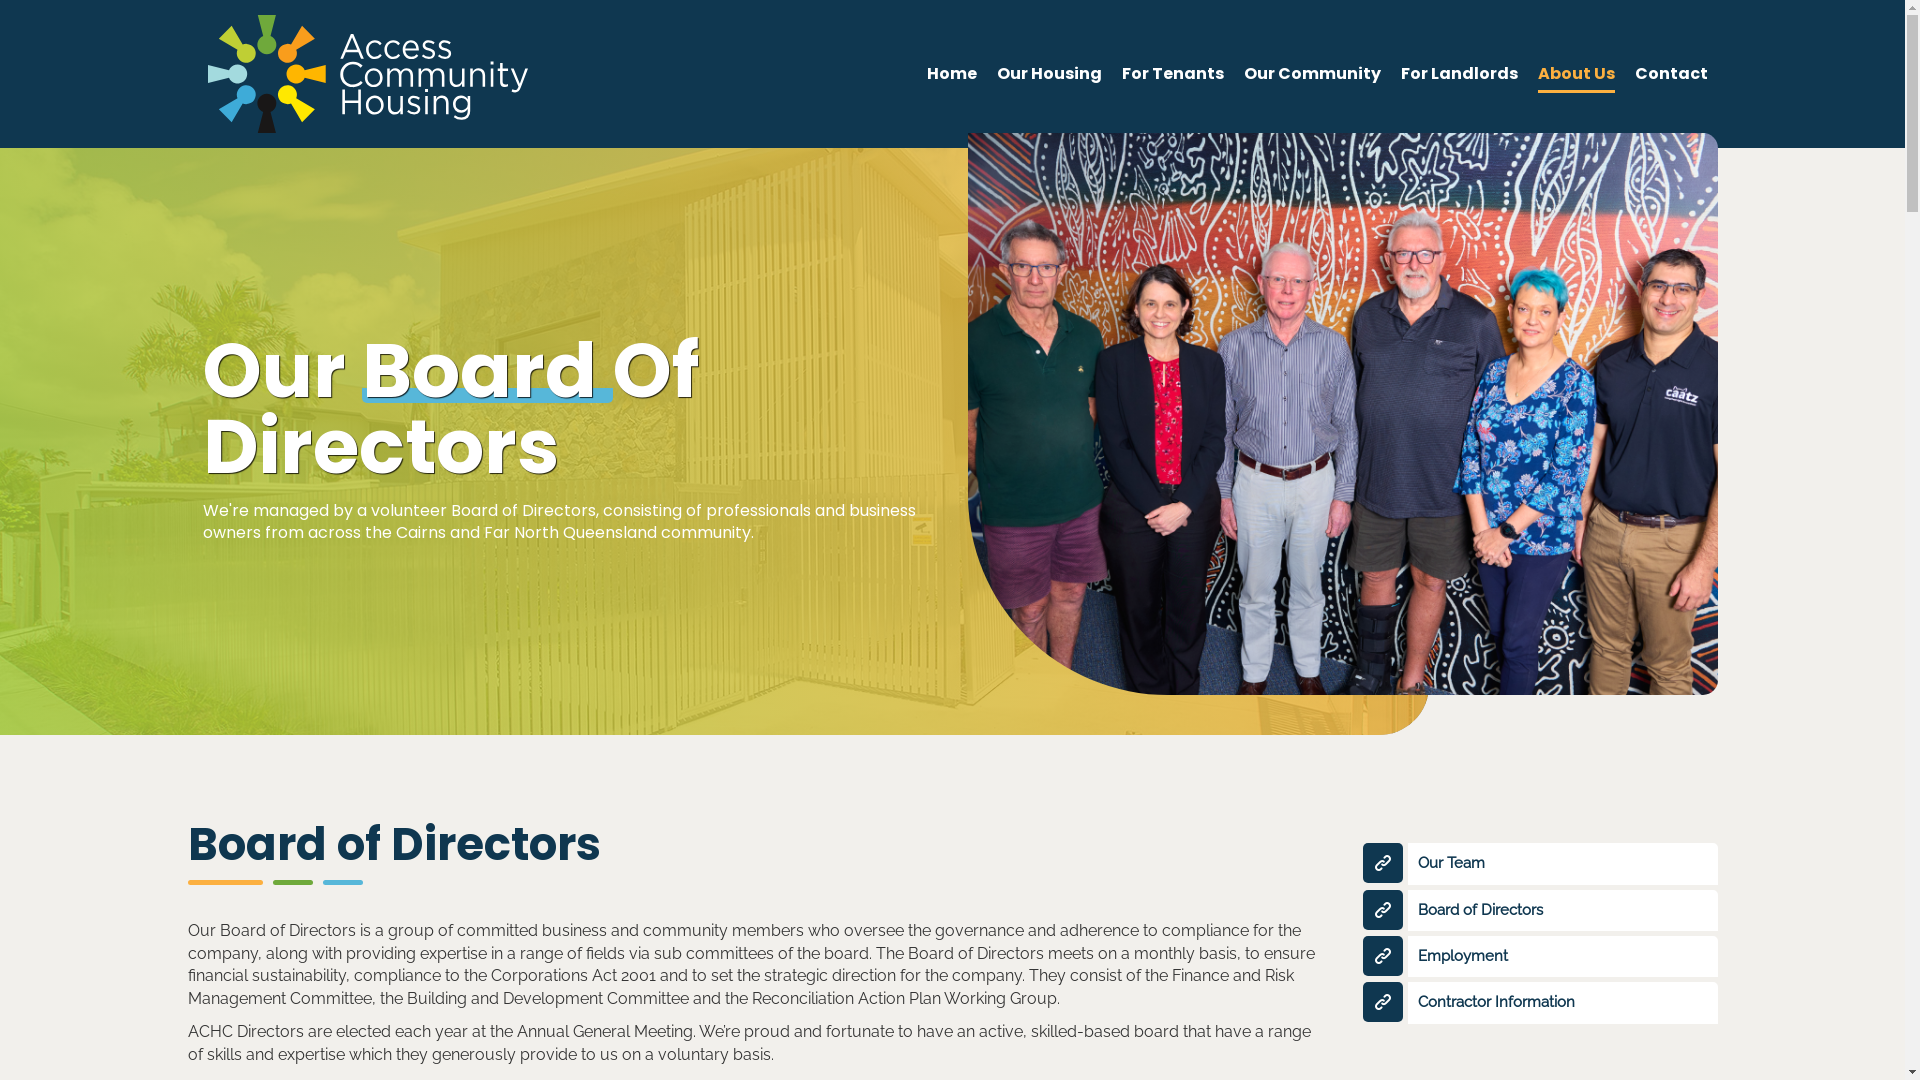 The width and height of the screenshot is (1920, 1080). Describe the element at coordinates (1458, 74) in the screenshot. I see `For Landlords` at that location.